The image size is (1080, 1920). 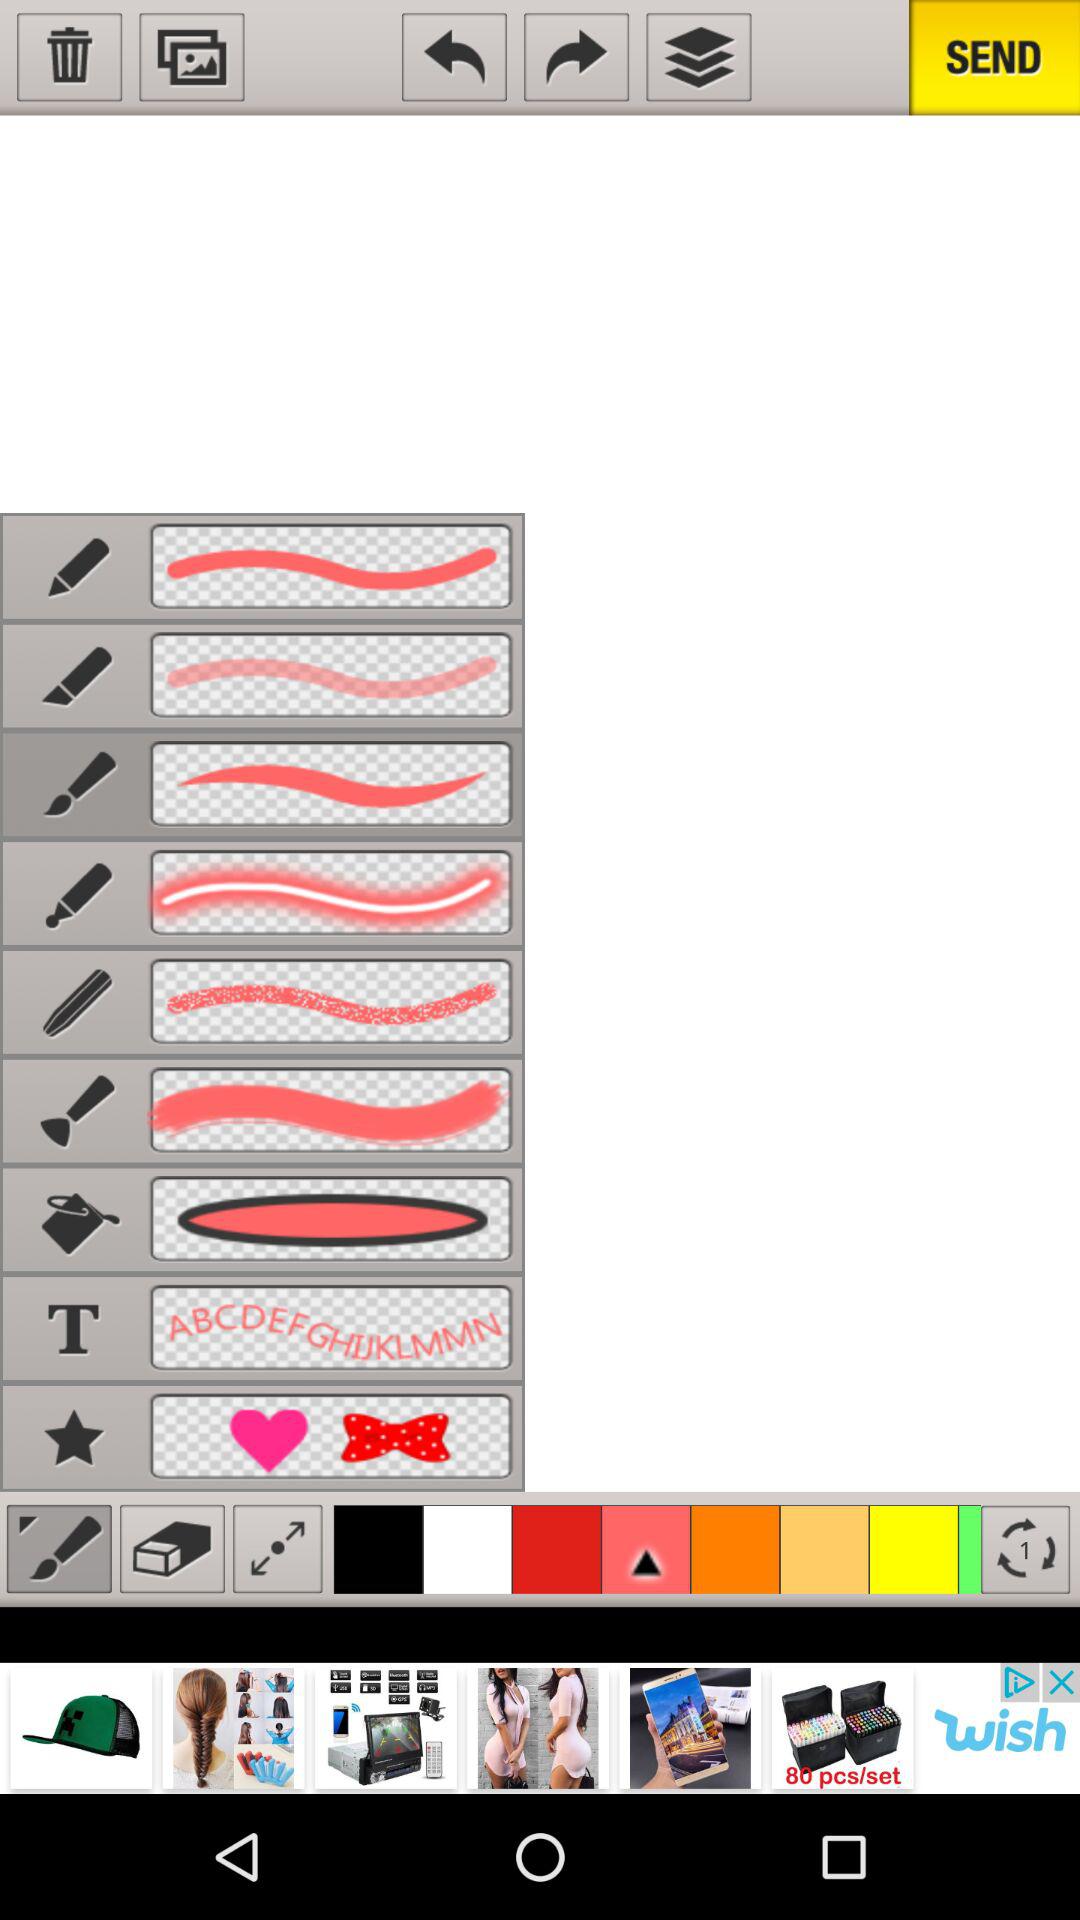 What do you see at coordinates (192, 57) in the screenshot?
I see `picture selection` at bounding box center [192, 57].